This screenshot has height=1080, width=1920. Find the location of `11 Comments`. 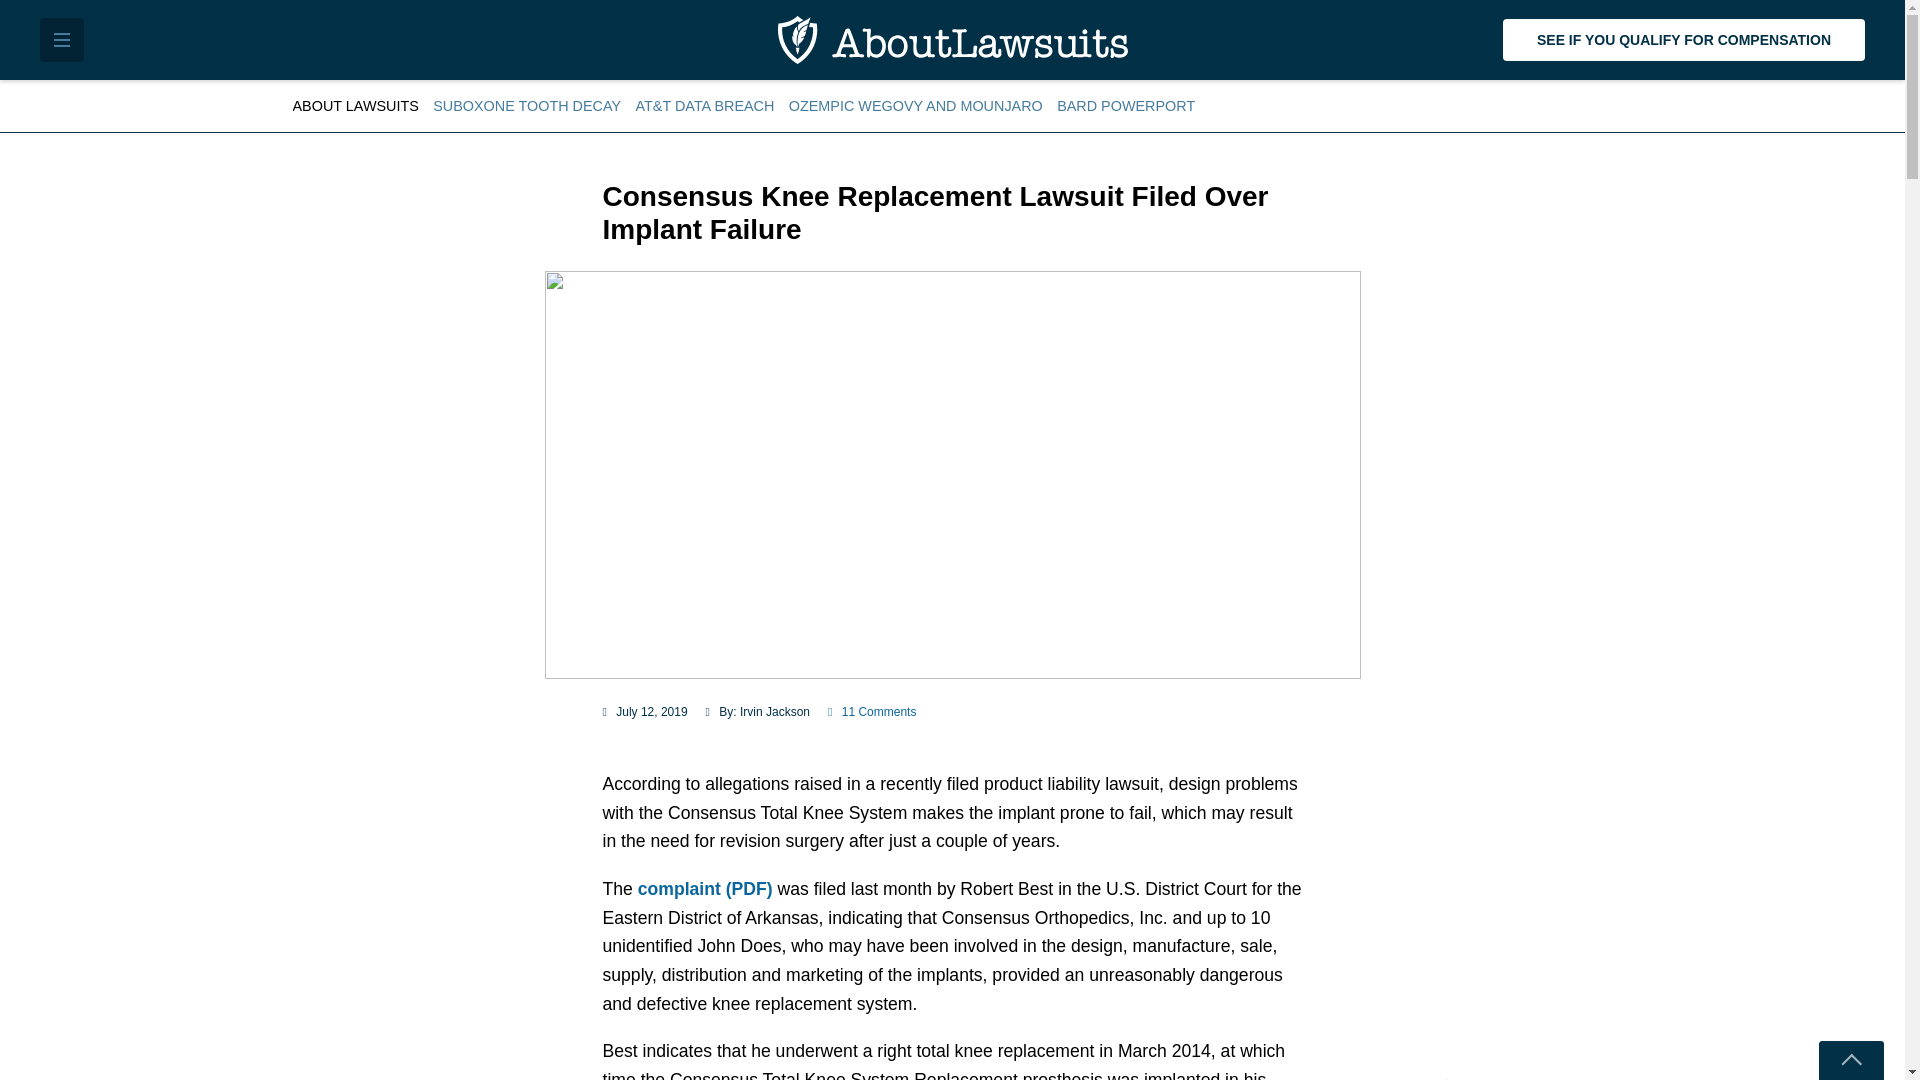

11 Comments is located at coordinates (871, 712).